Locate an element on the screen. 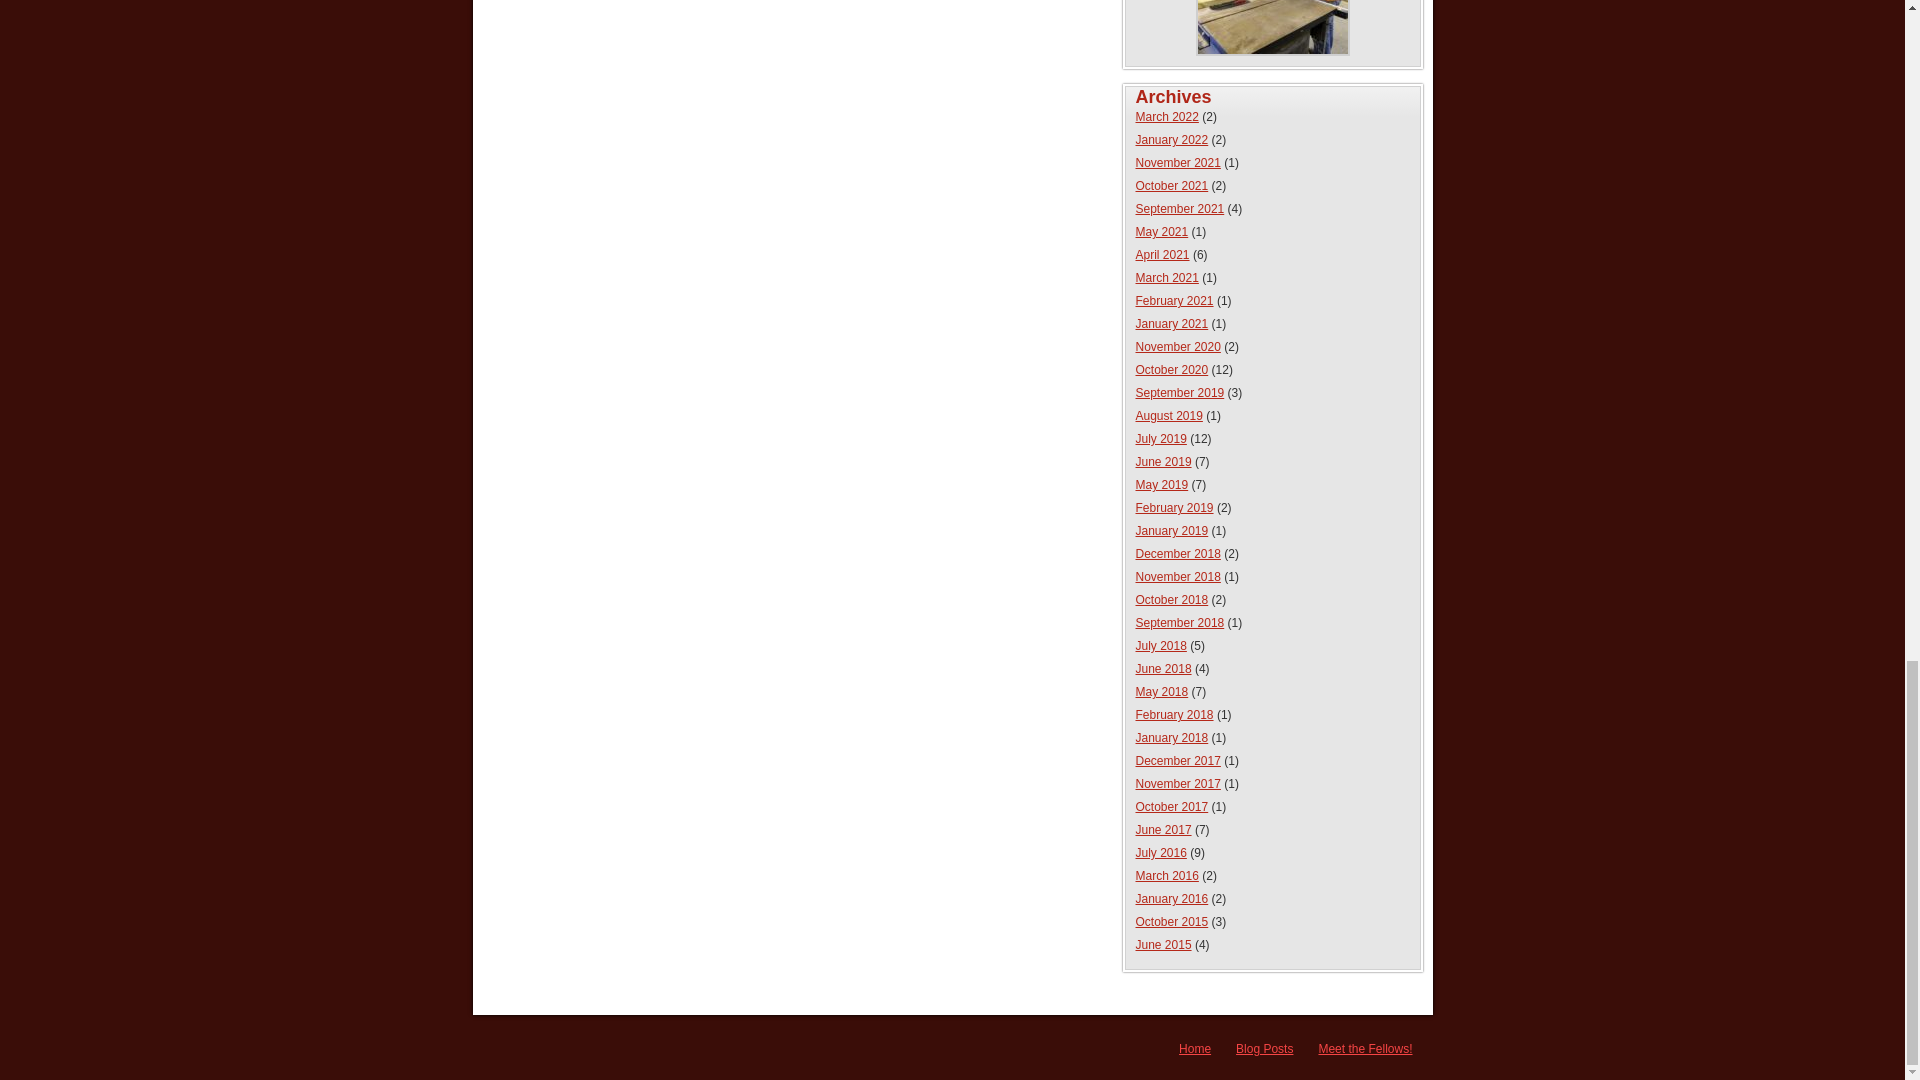 This screenshot has width=1920, height=1080. September 2021 is located at coordinates (1180, 208).